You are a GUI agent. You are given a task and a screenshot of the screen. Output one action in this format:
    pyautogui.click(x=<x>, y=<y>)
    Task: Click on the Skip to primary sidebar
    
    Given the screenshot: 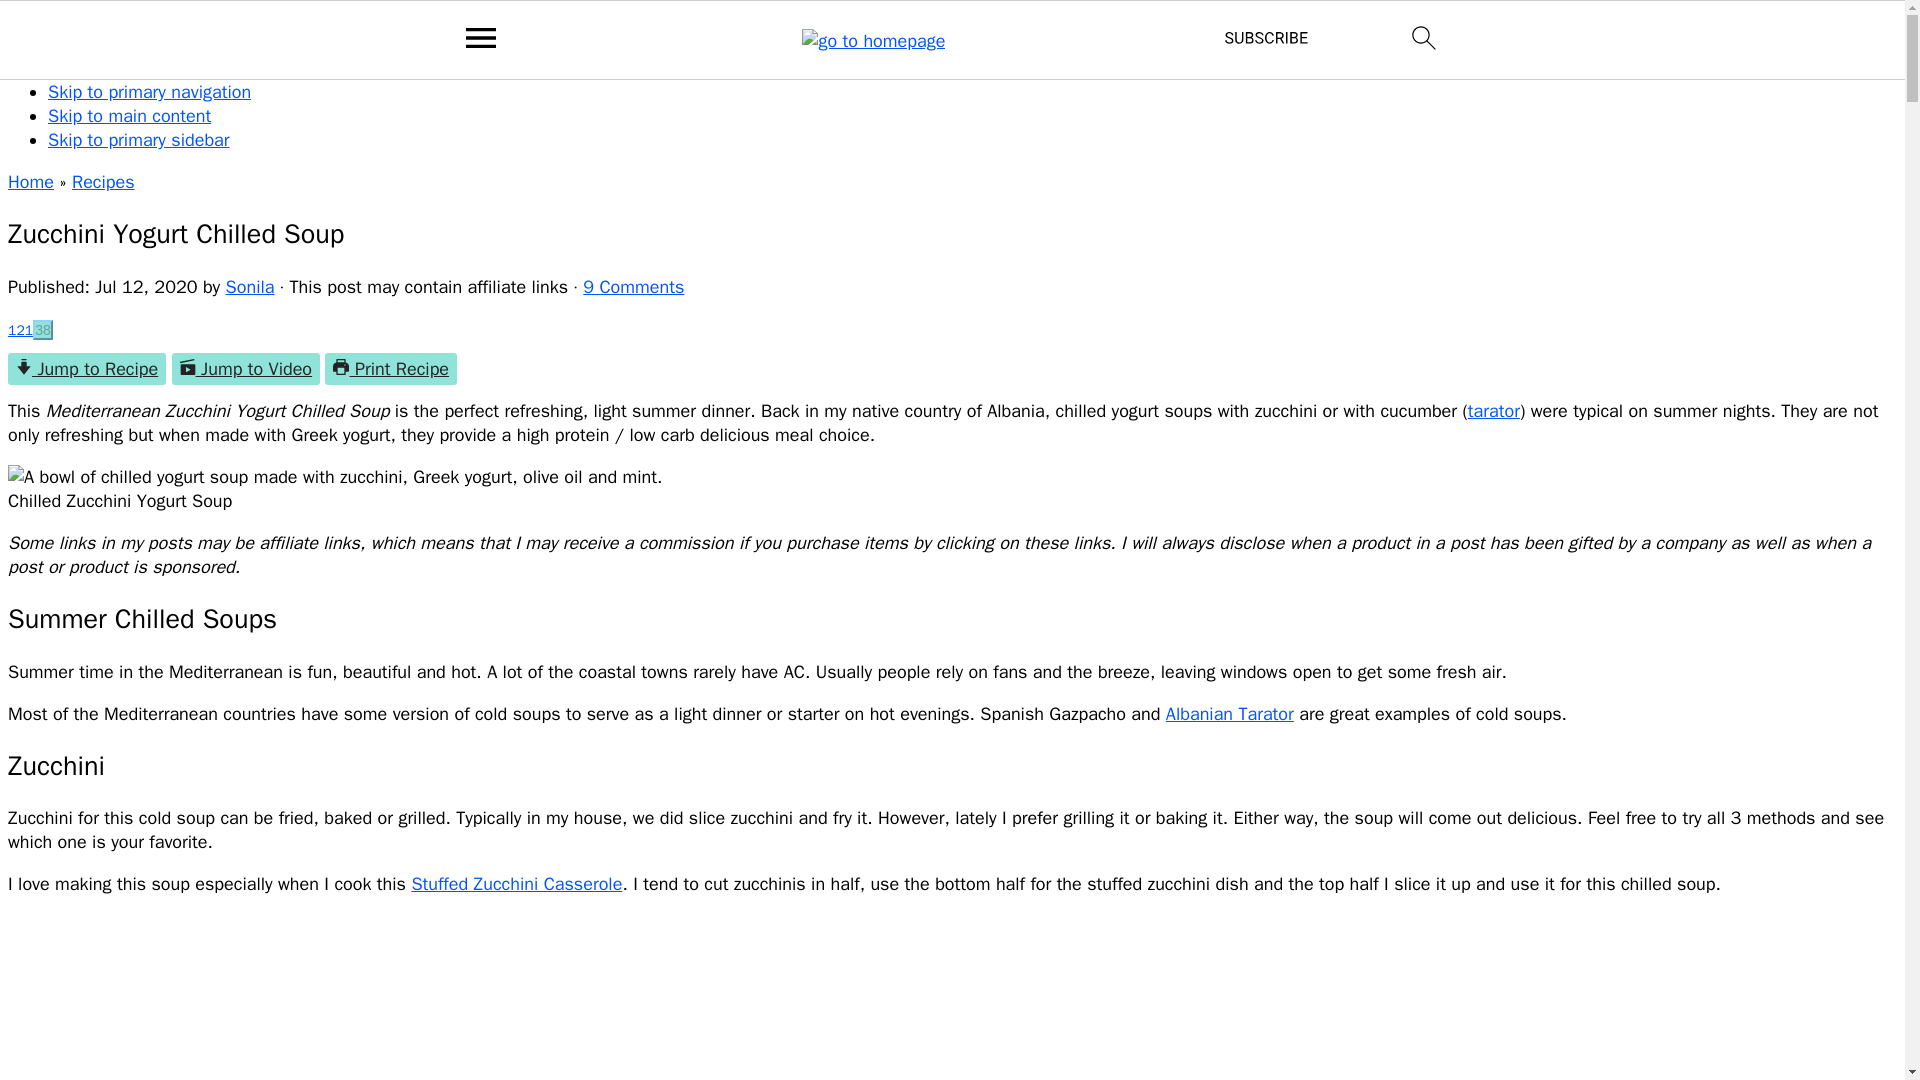 What is the action you would take?
    pyautogui.click(x=139, y=140)
    